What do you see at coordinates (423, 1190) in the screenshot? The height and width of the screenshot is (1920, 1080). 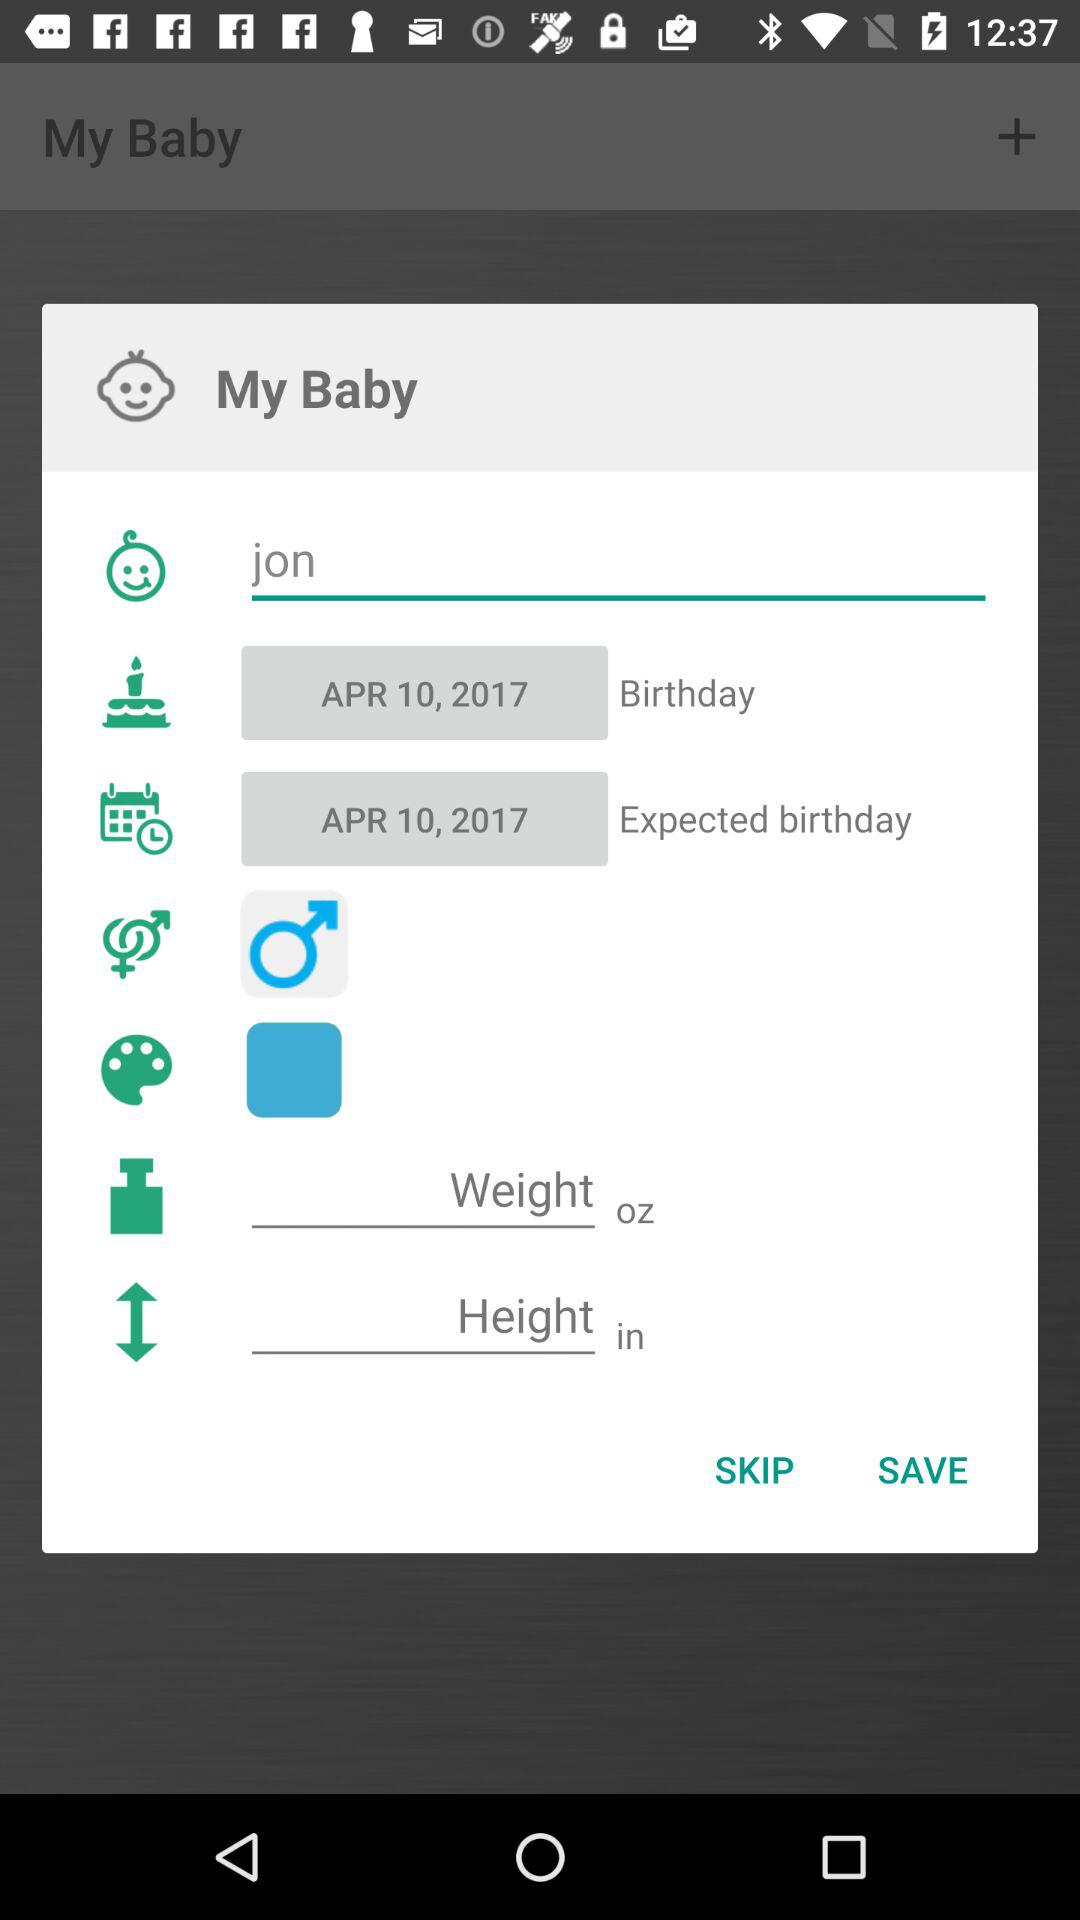 I see `enter baby 's weight` at bounding box center [423, 1190].